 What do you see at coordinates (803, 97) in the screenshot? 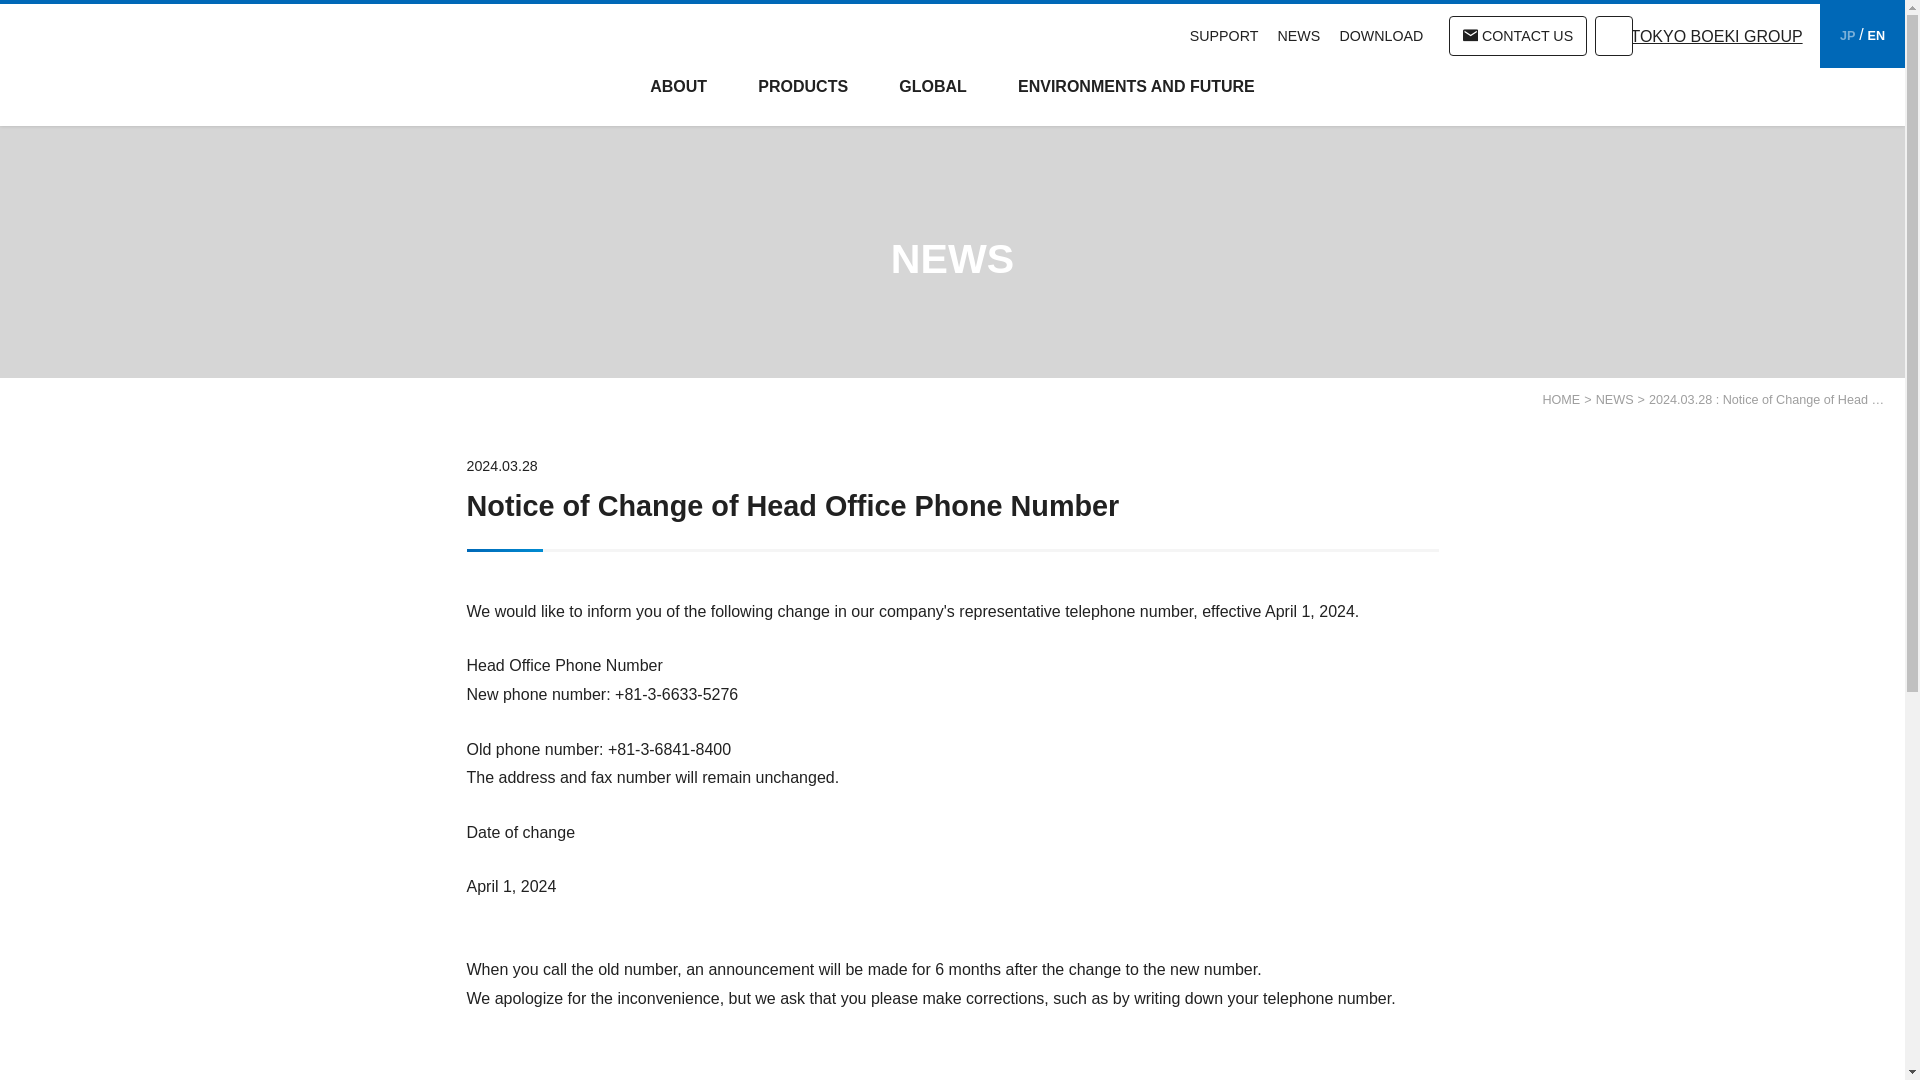
I see `PRODUCTS` at bounding box center [803, 97].